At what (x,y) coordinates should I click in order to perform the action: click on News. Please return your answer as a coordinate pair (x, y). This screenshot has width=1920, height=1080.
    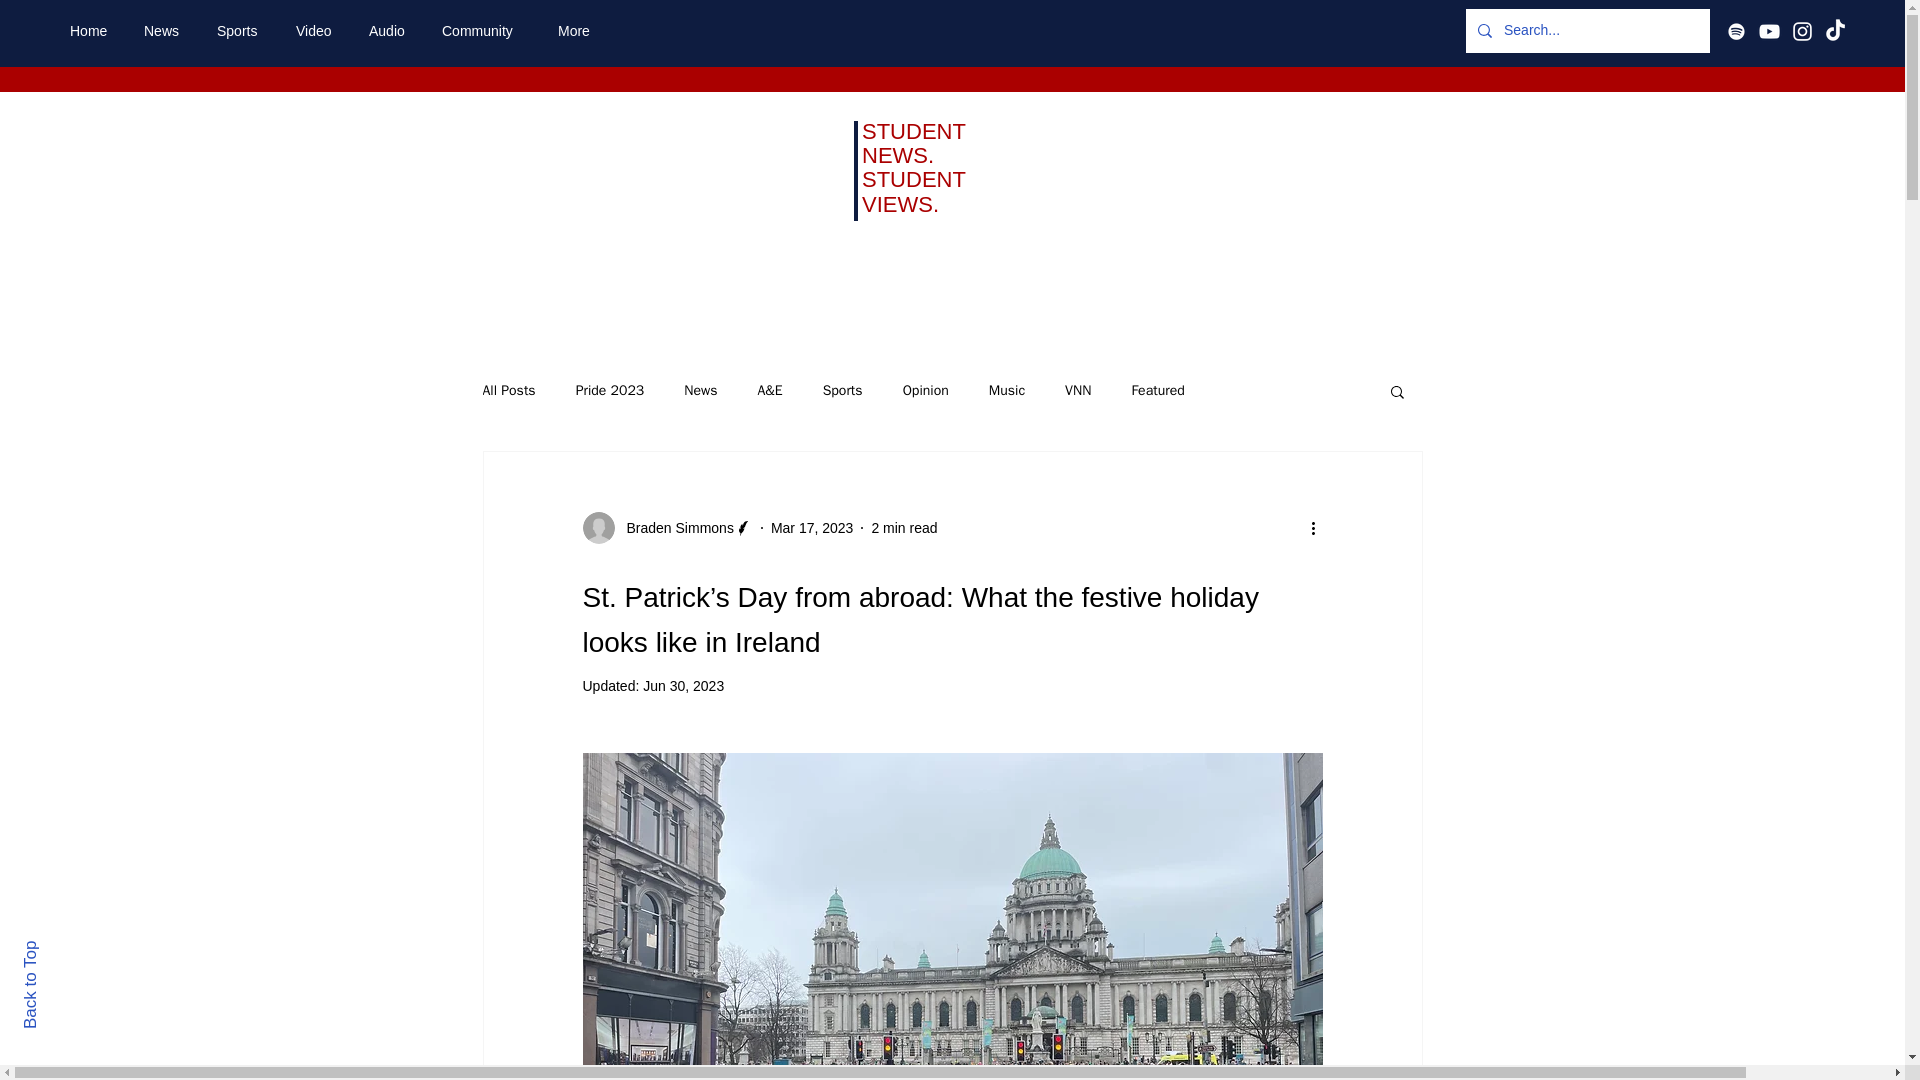
    Looking at the image, I should click on (700, 390).